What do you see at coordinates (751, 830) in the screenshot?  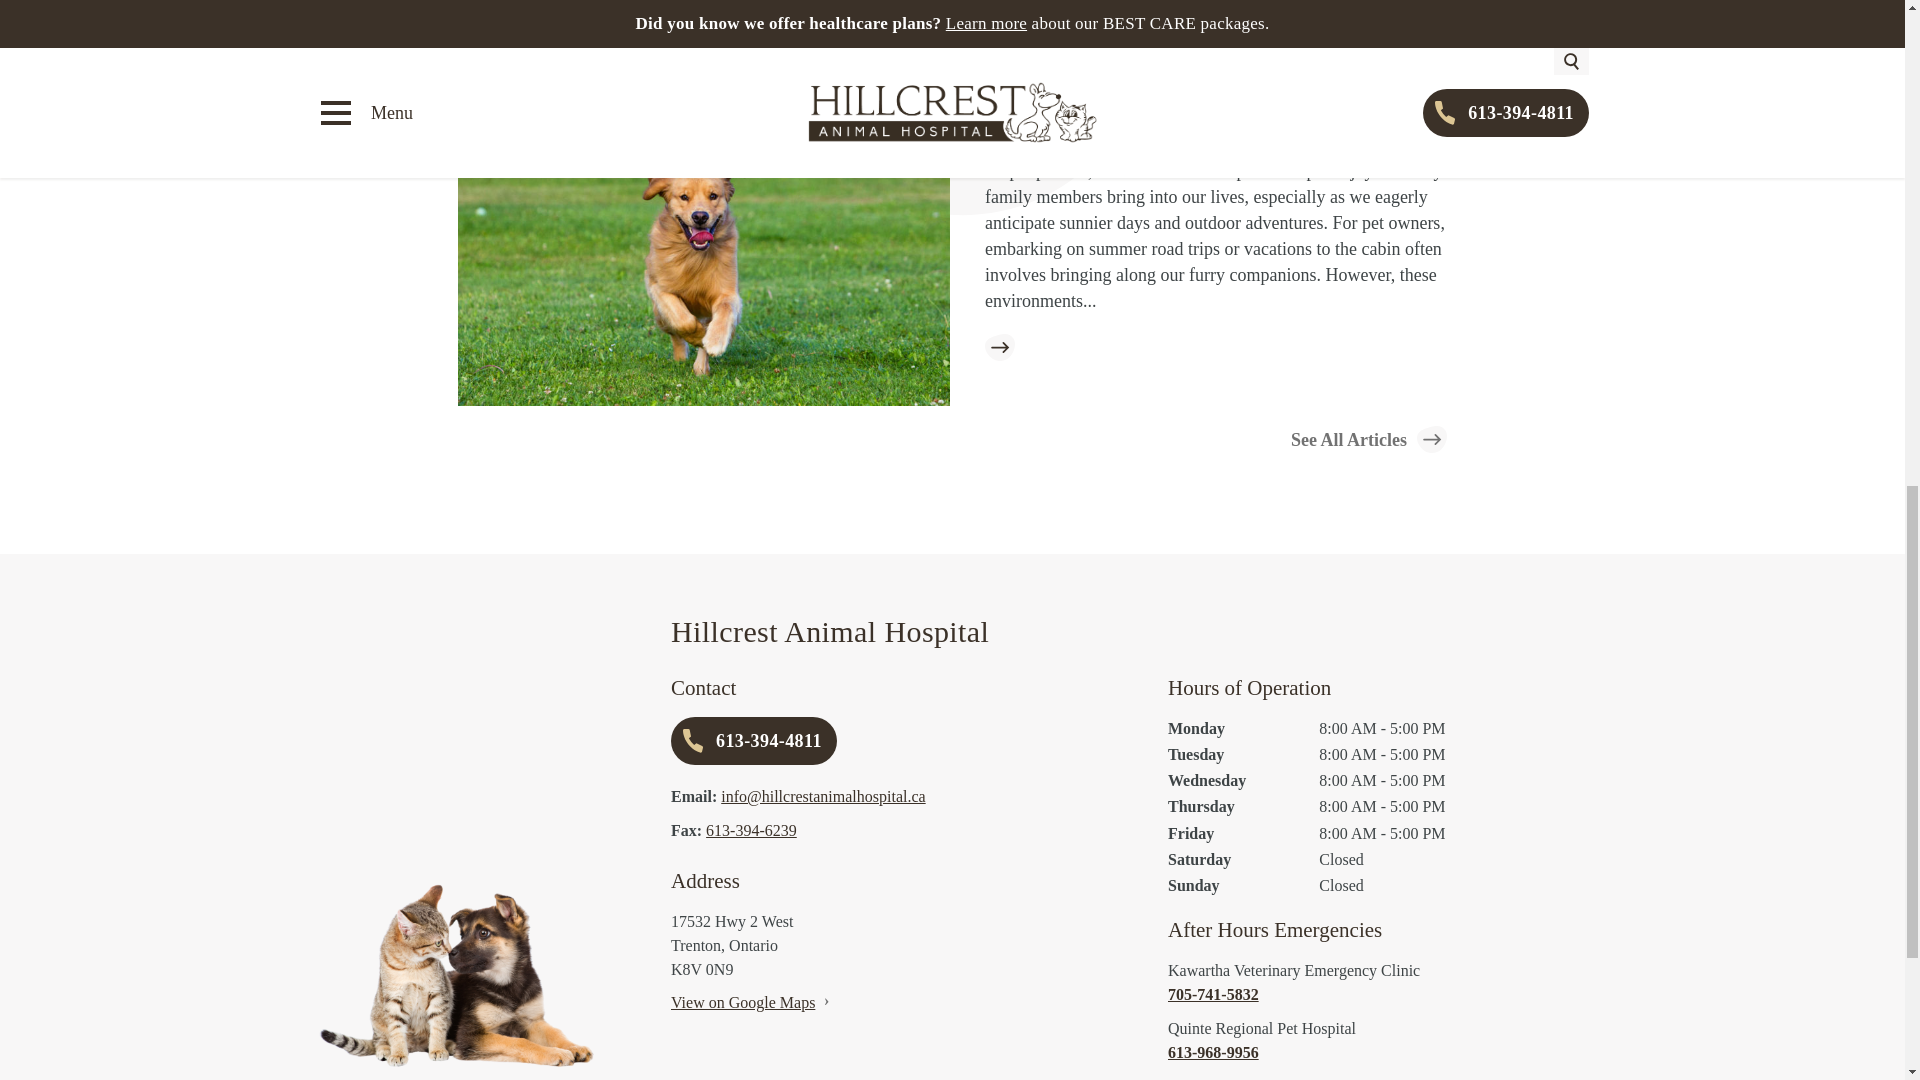 I see `613-394-6239` at bounding box center [751, 830].